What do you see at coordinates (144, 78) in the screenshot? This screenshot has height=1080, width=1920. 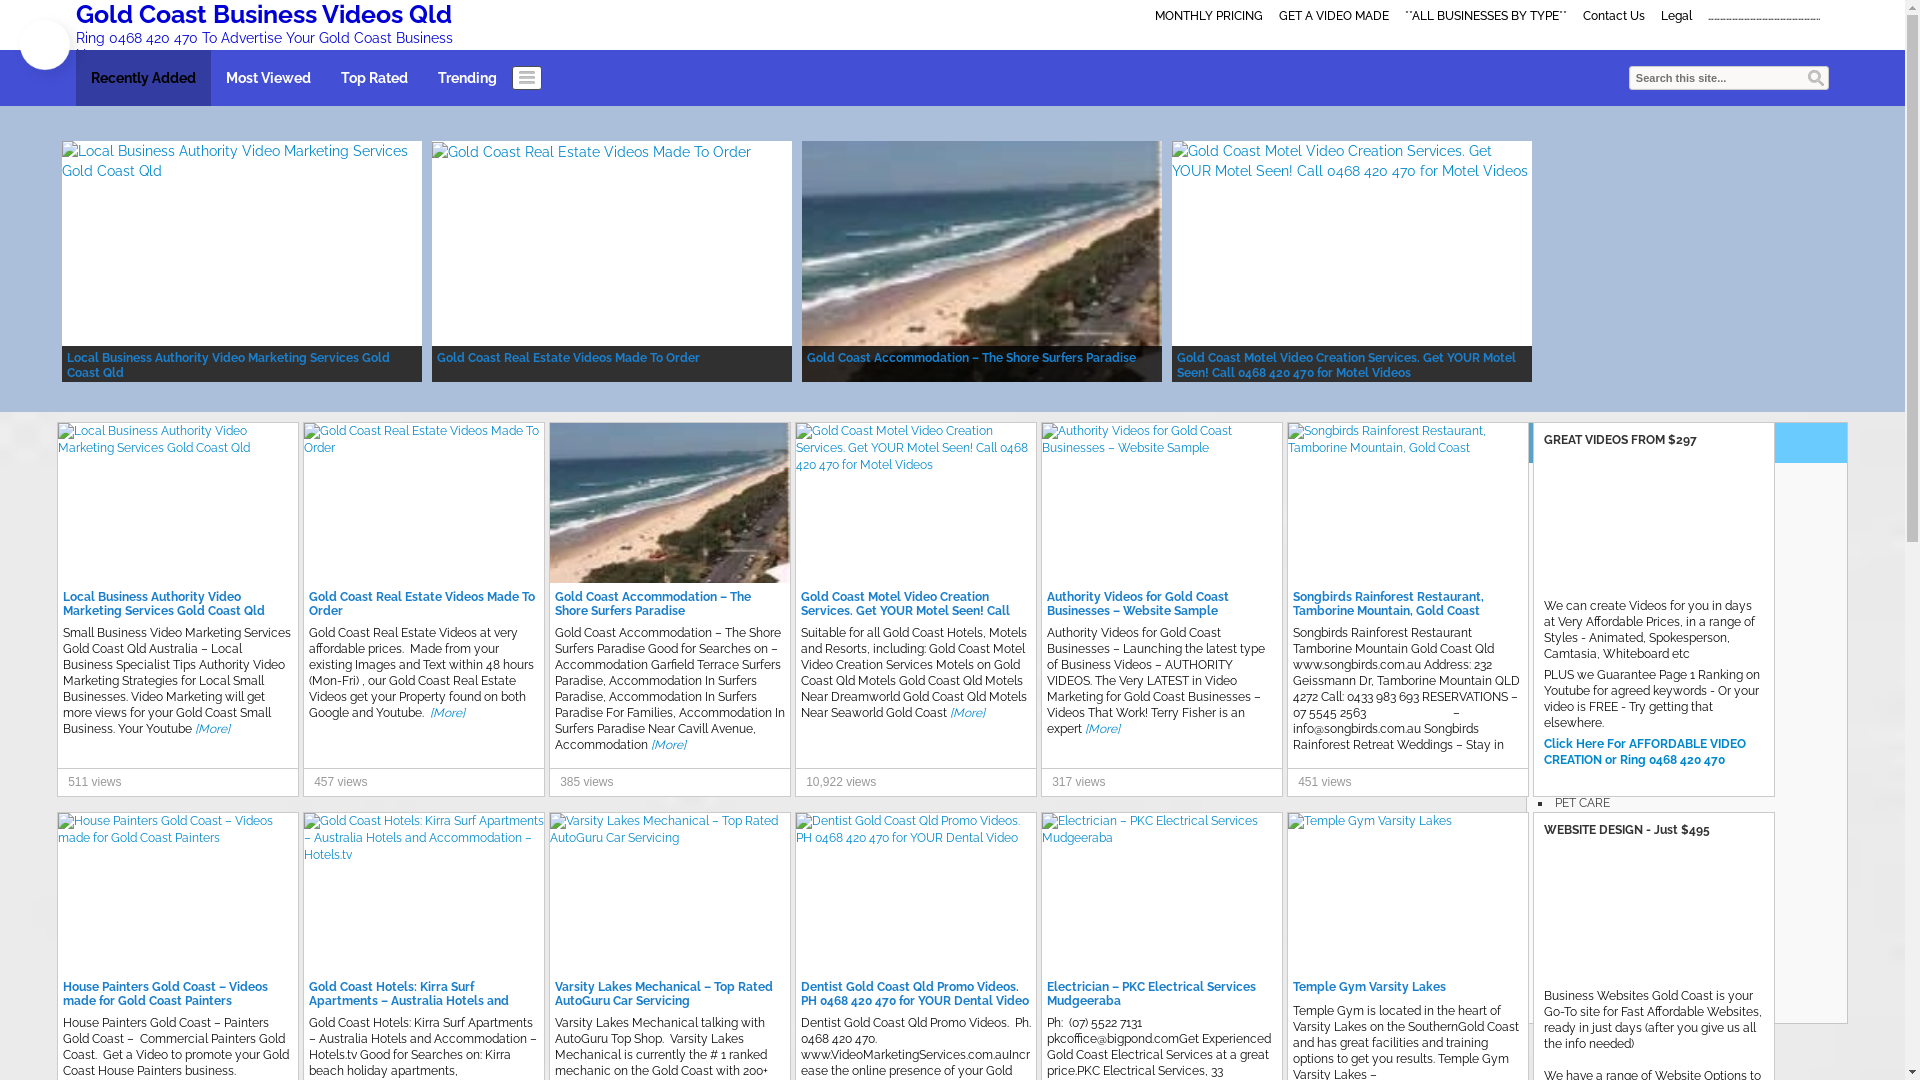 I see `Recently Added` at bounding box center [144, 78].